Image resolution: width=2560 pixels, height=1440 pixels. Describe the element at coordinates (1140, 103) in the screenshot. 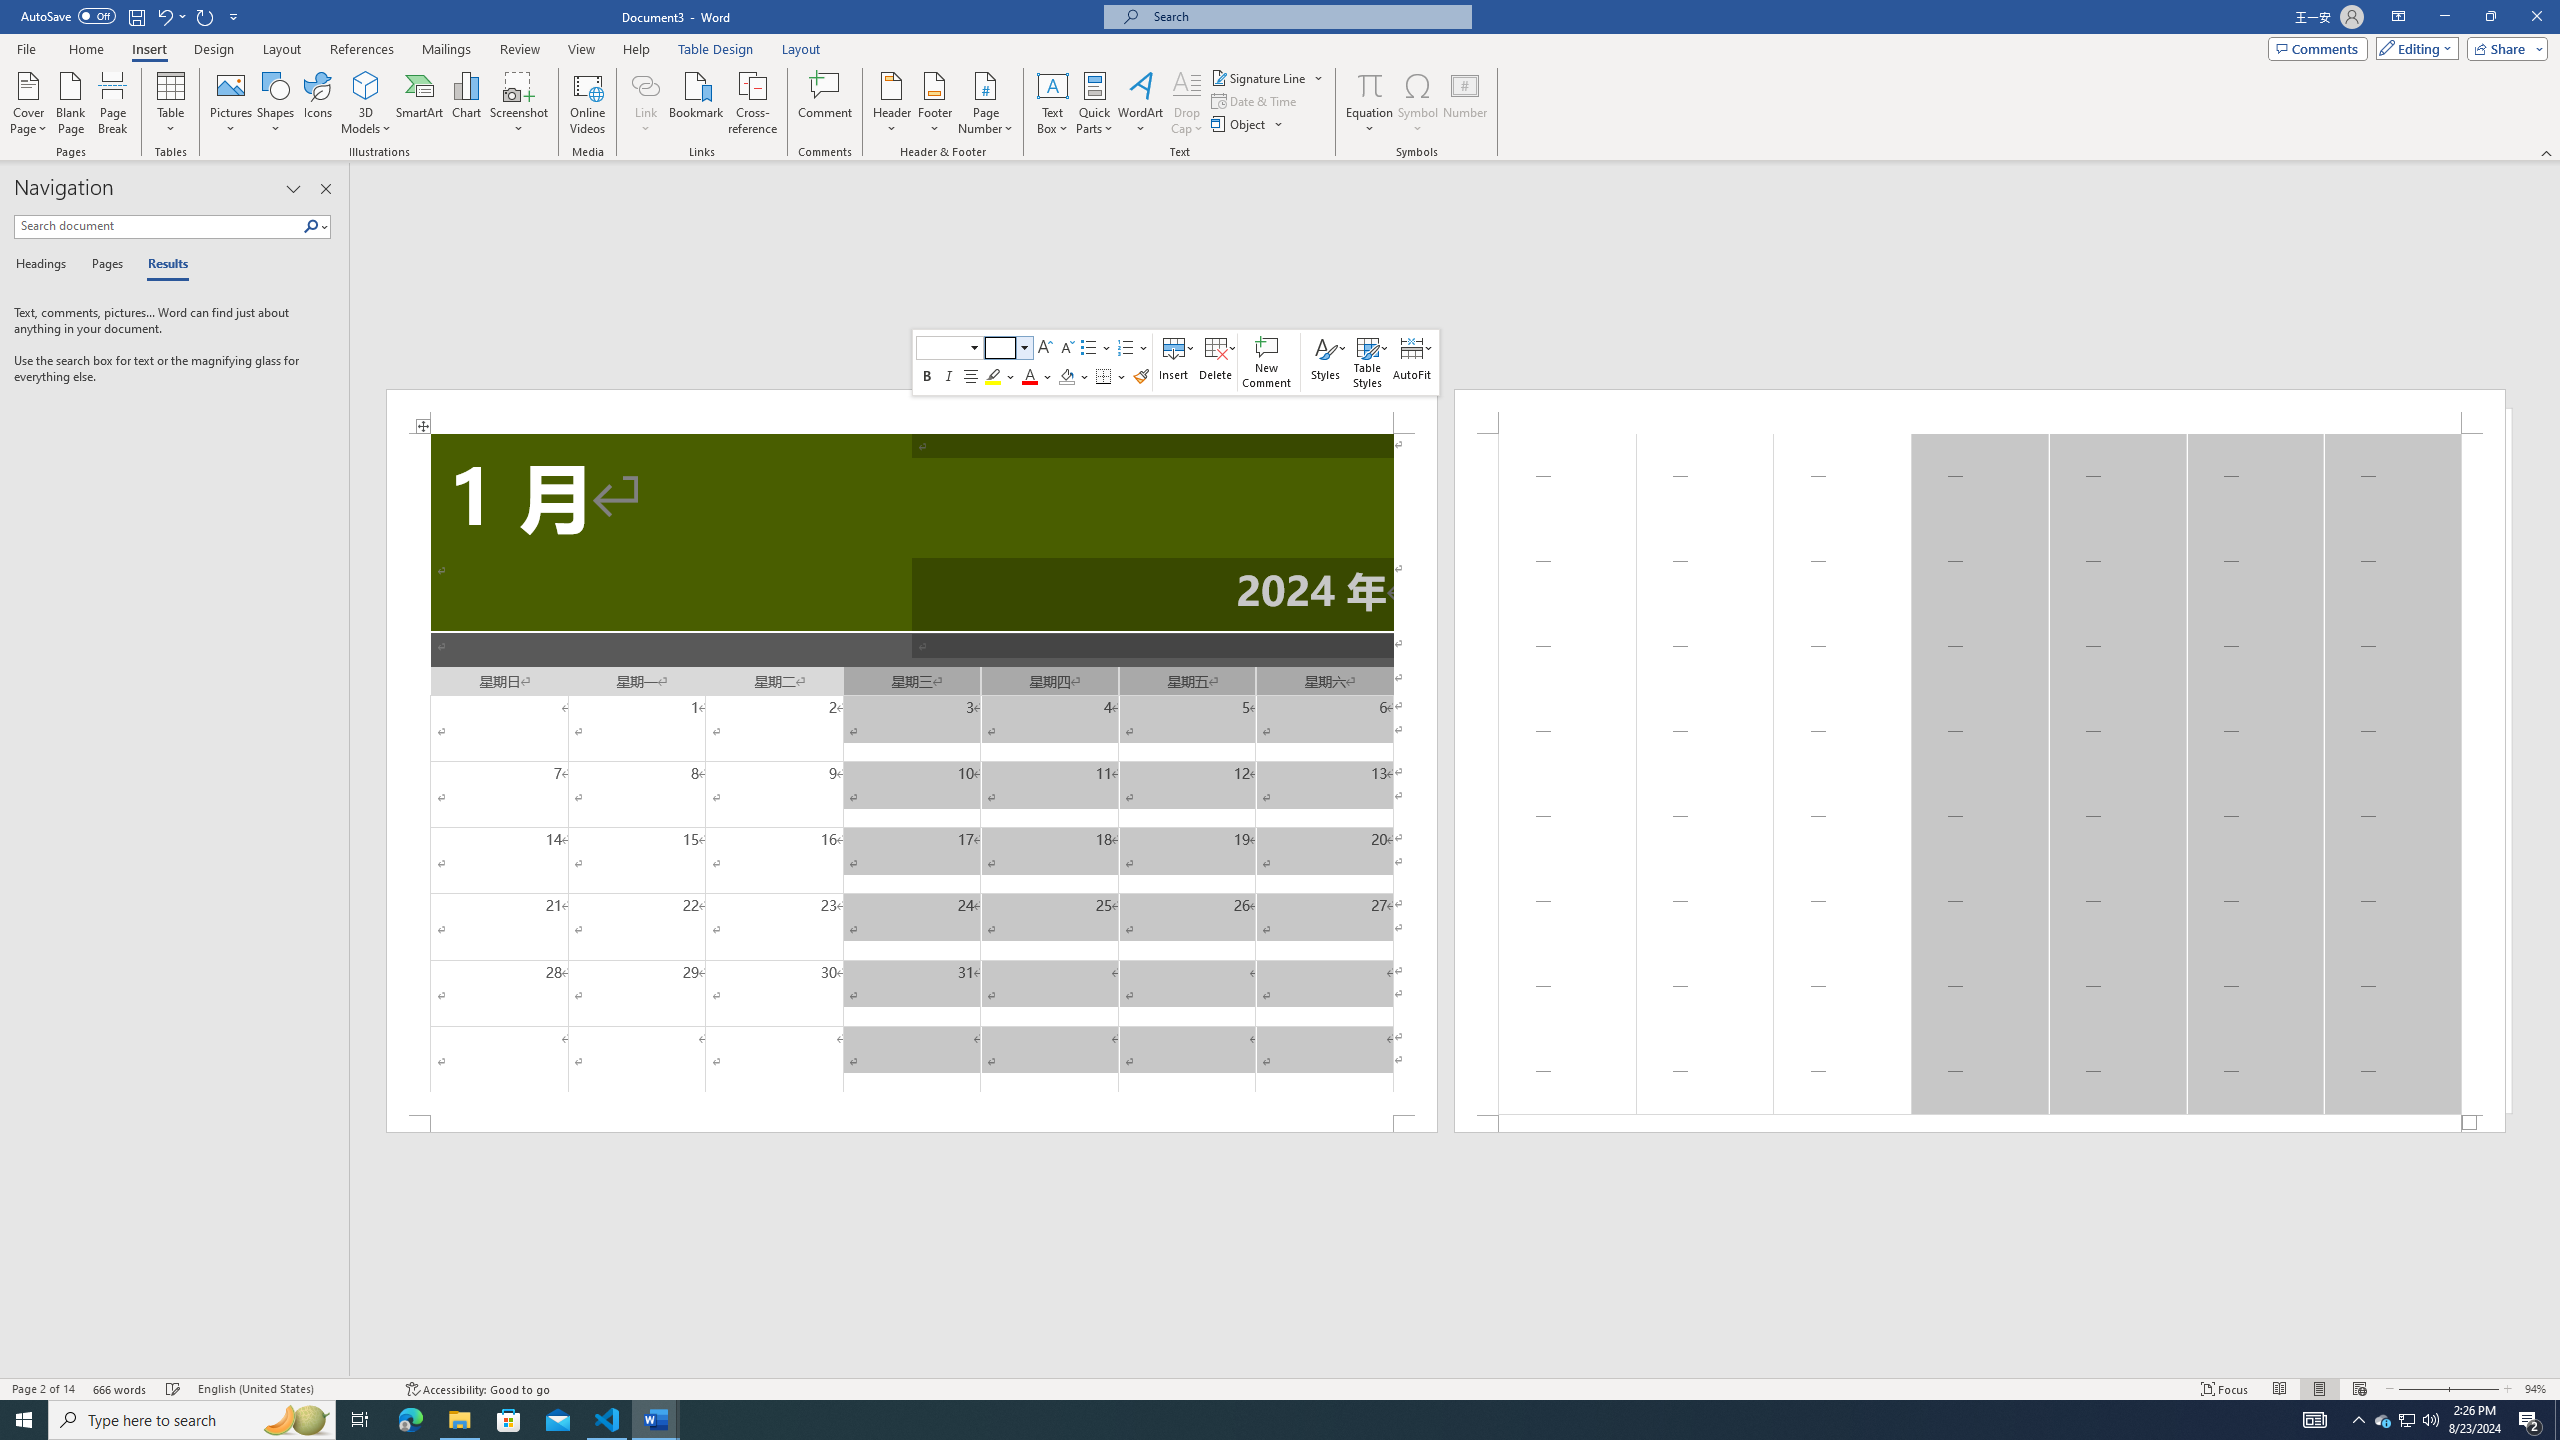

I see `WordArt` at that location.